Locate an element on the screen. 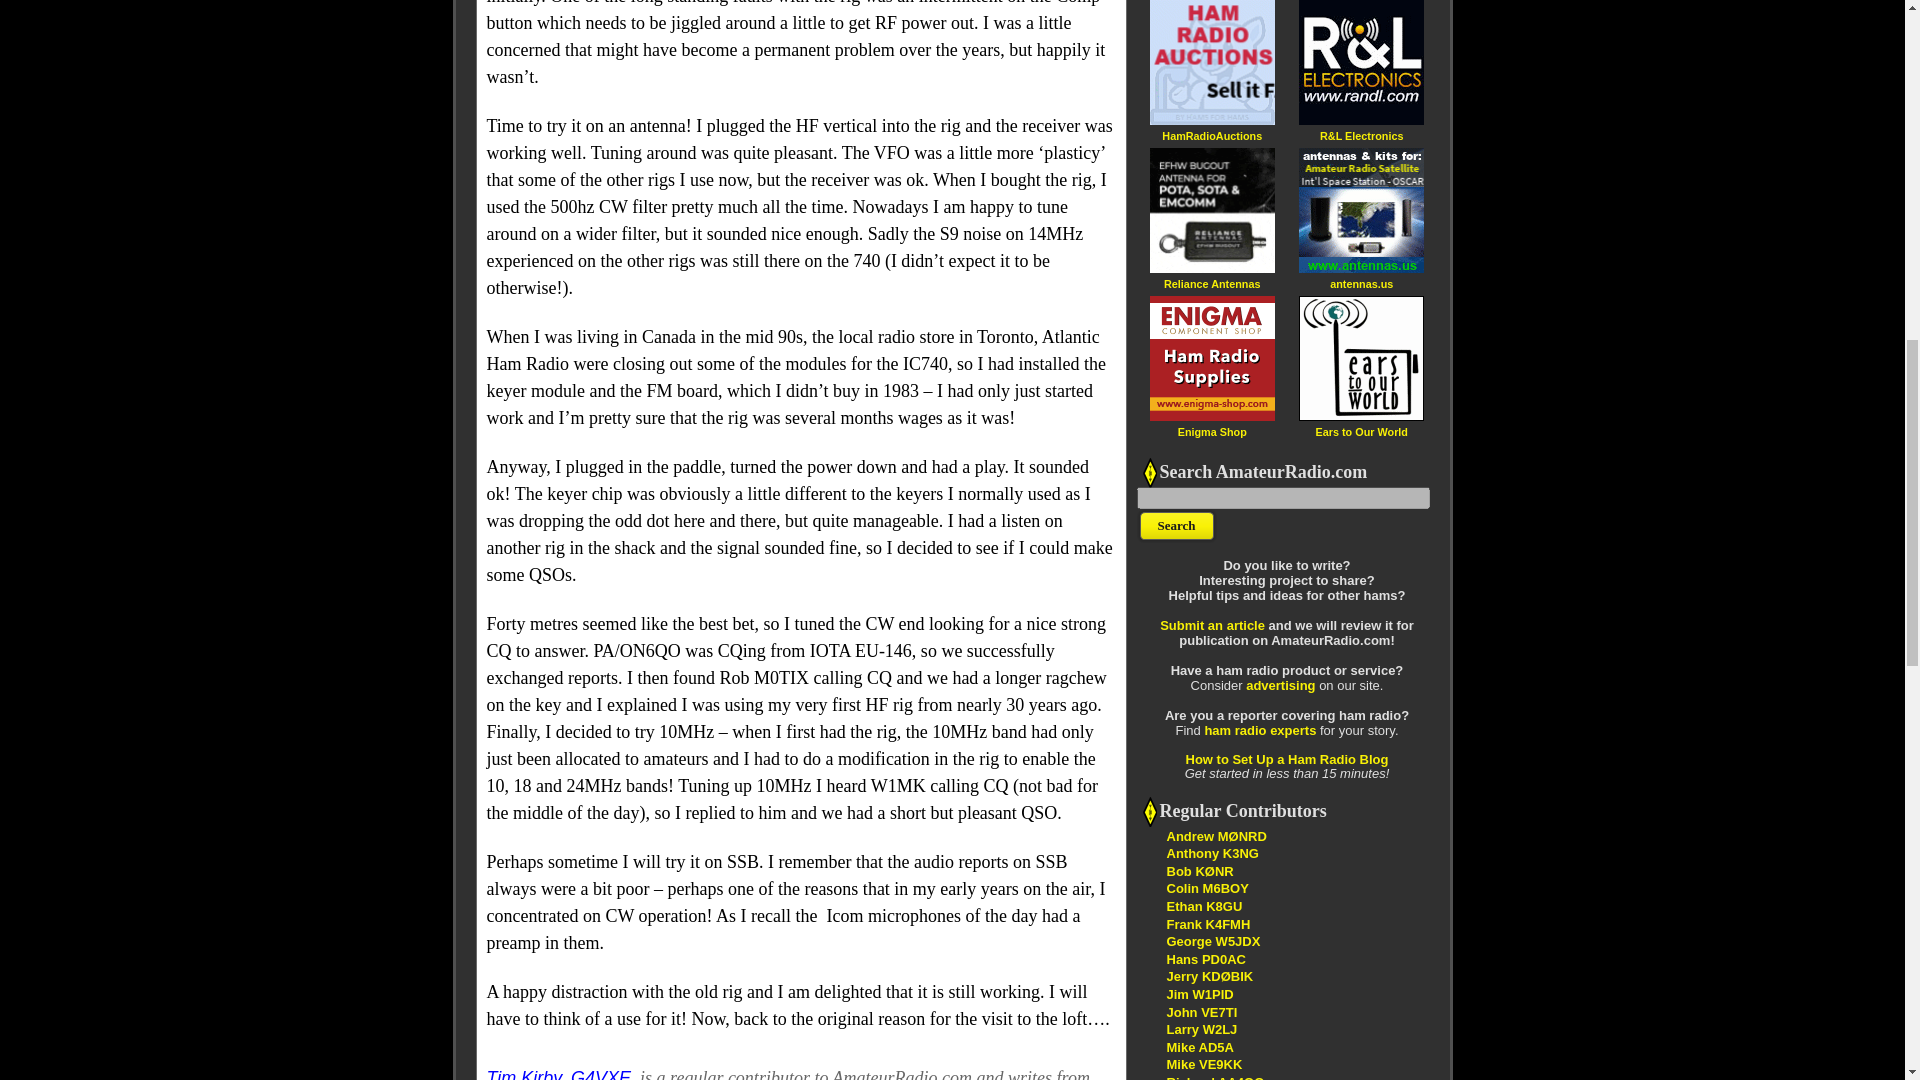  HamRadioAuctions is located at coordinates (1211, 135).